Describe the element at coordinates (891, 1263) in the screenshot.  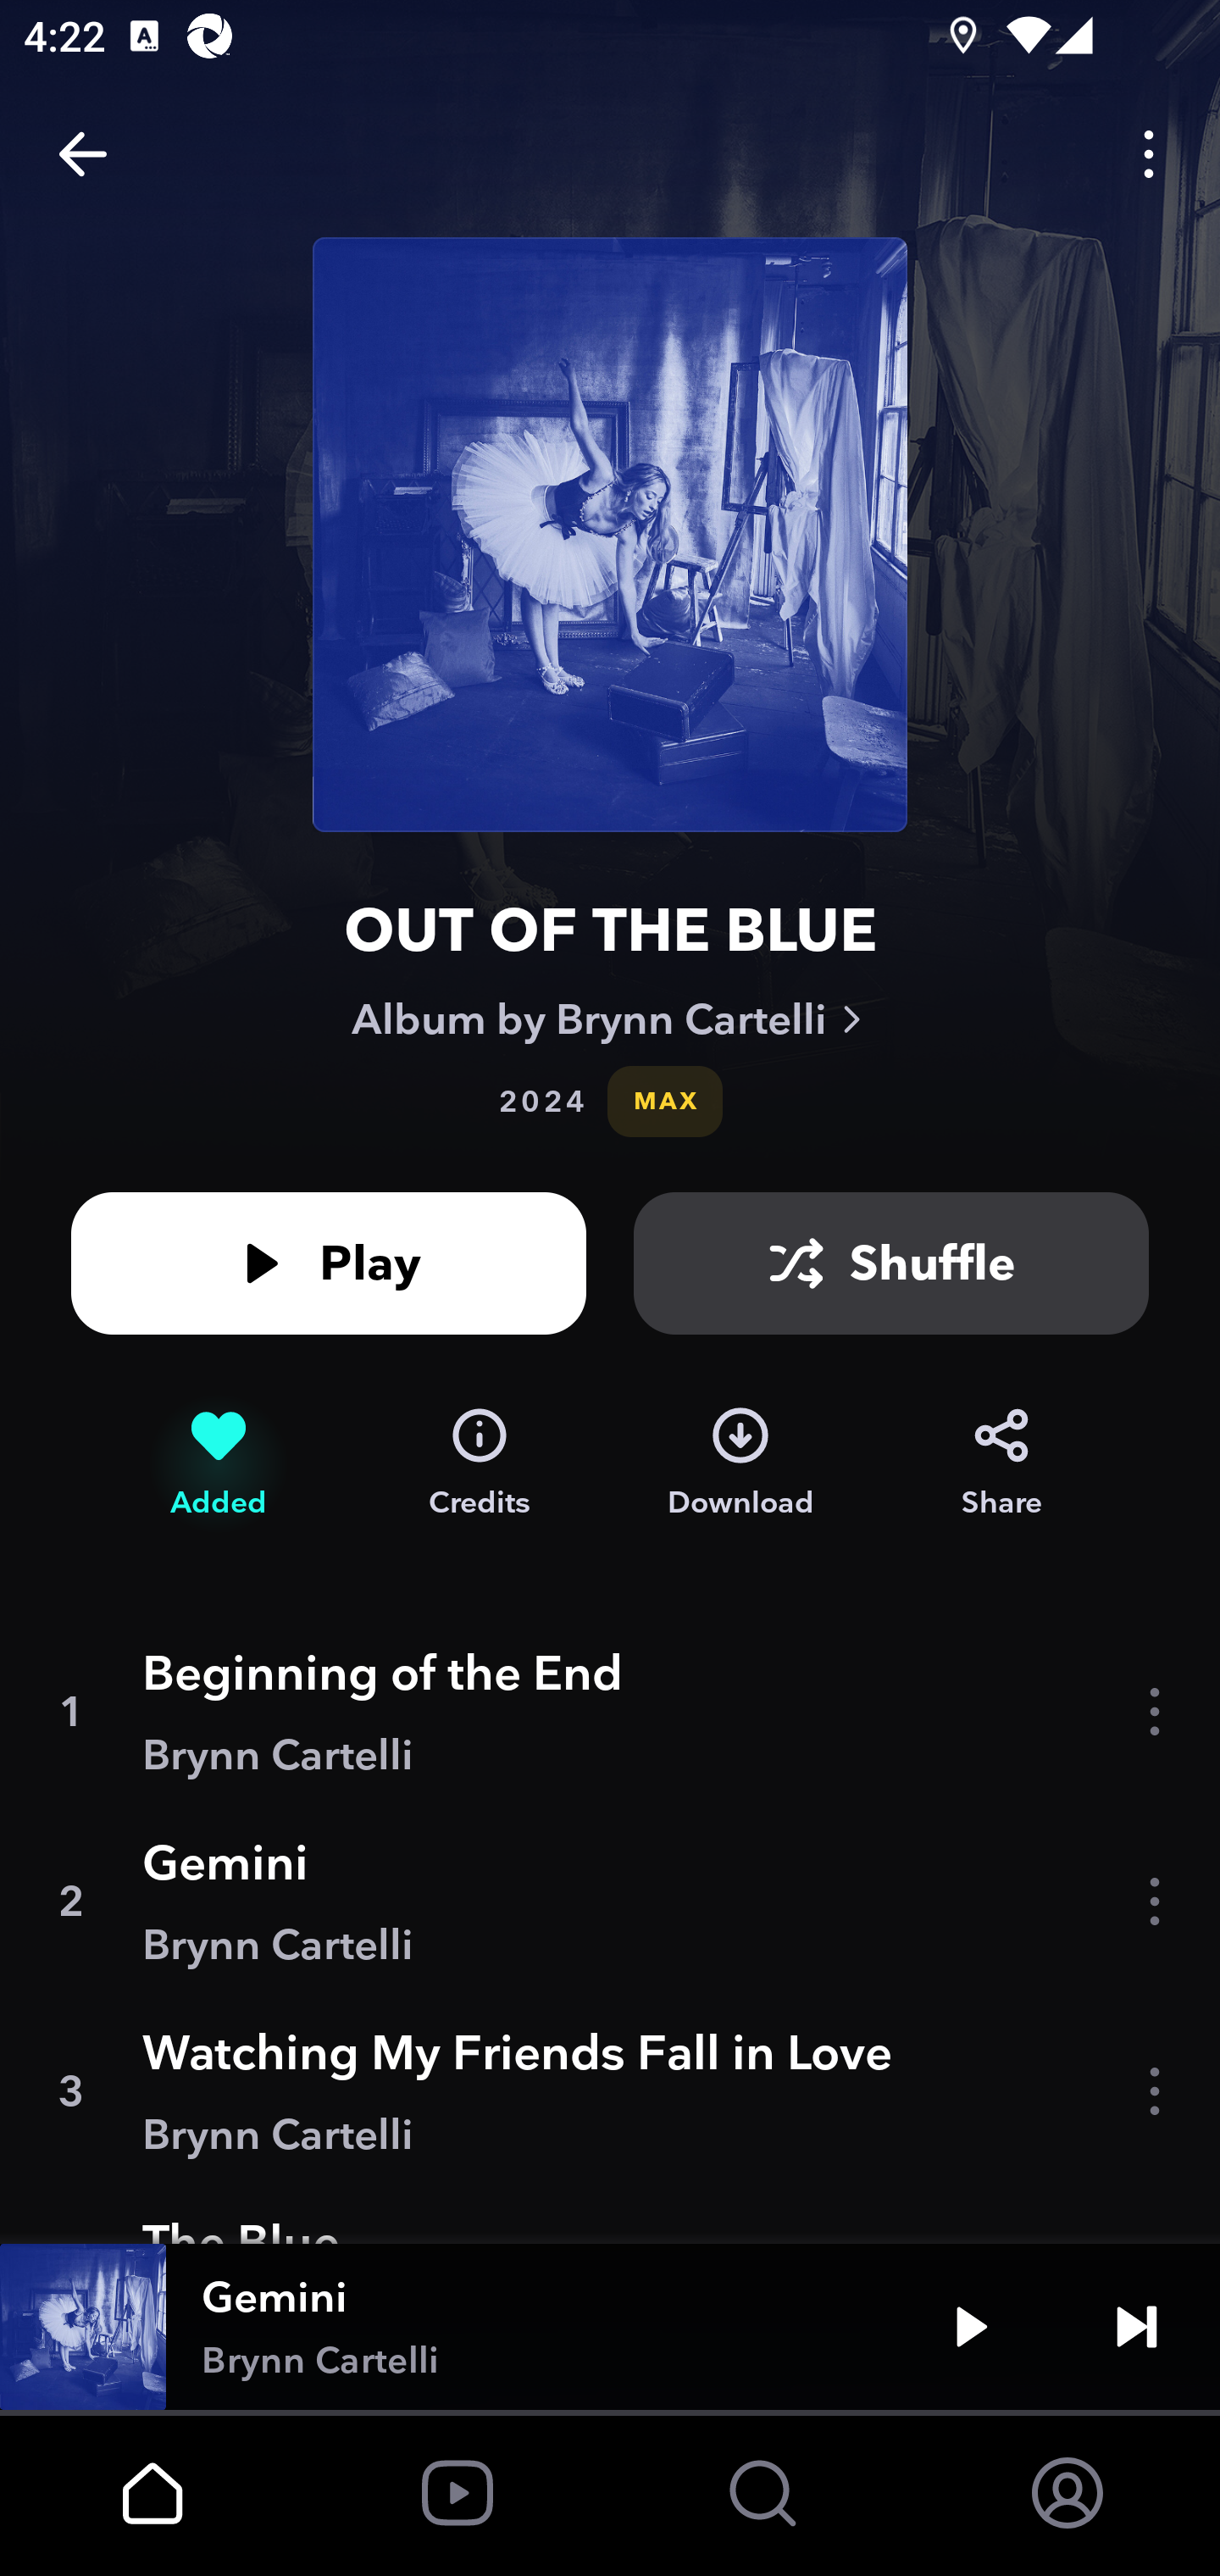
I see `Shuffle` at that location.